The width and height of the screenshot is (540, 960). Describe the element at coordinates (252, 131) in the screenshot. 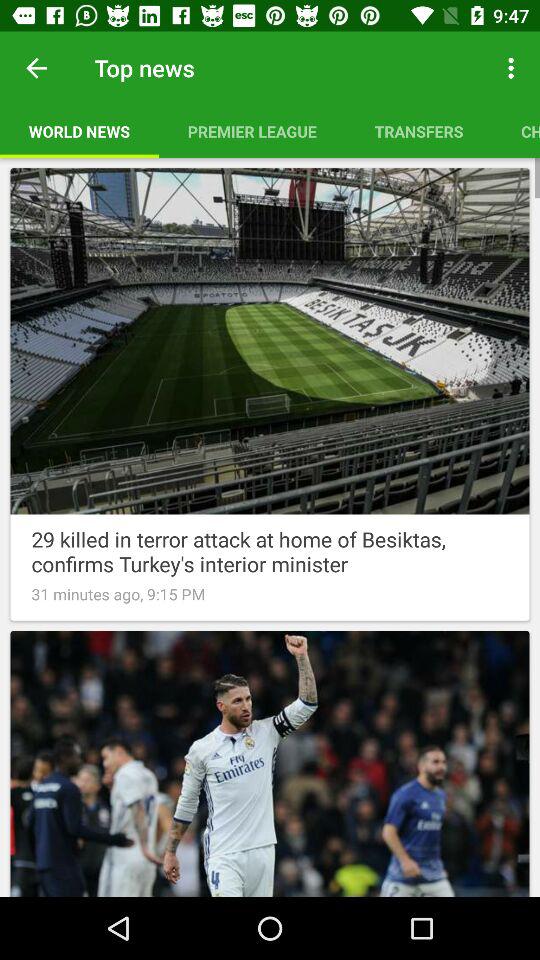

I see `press icon below the top news` at that location.